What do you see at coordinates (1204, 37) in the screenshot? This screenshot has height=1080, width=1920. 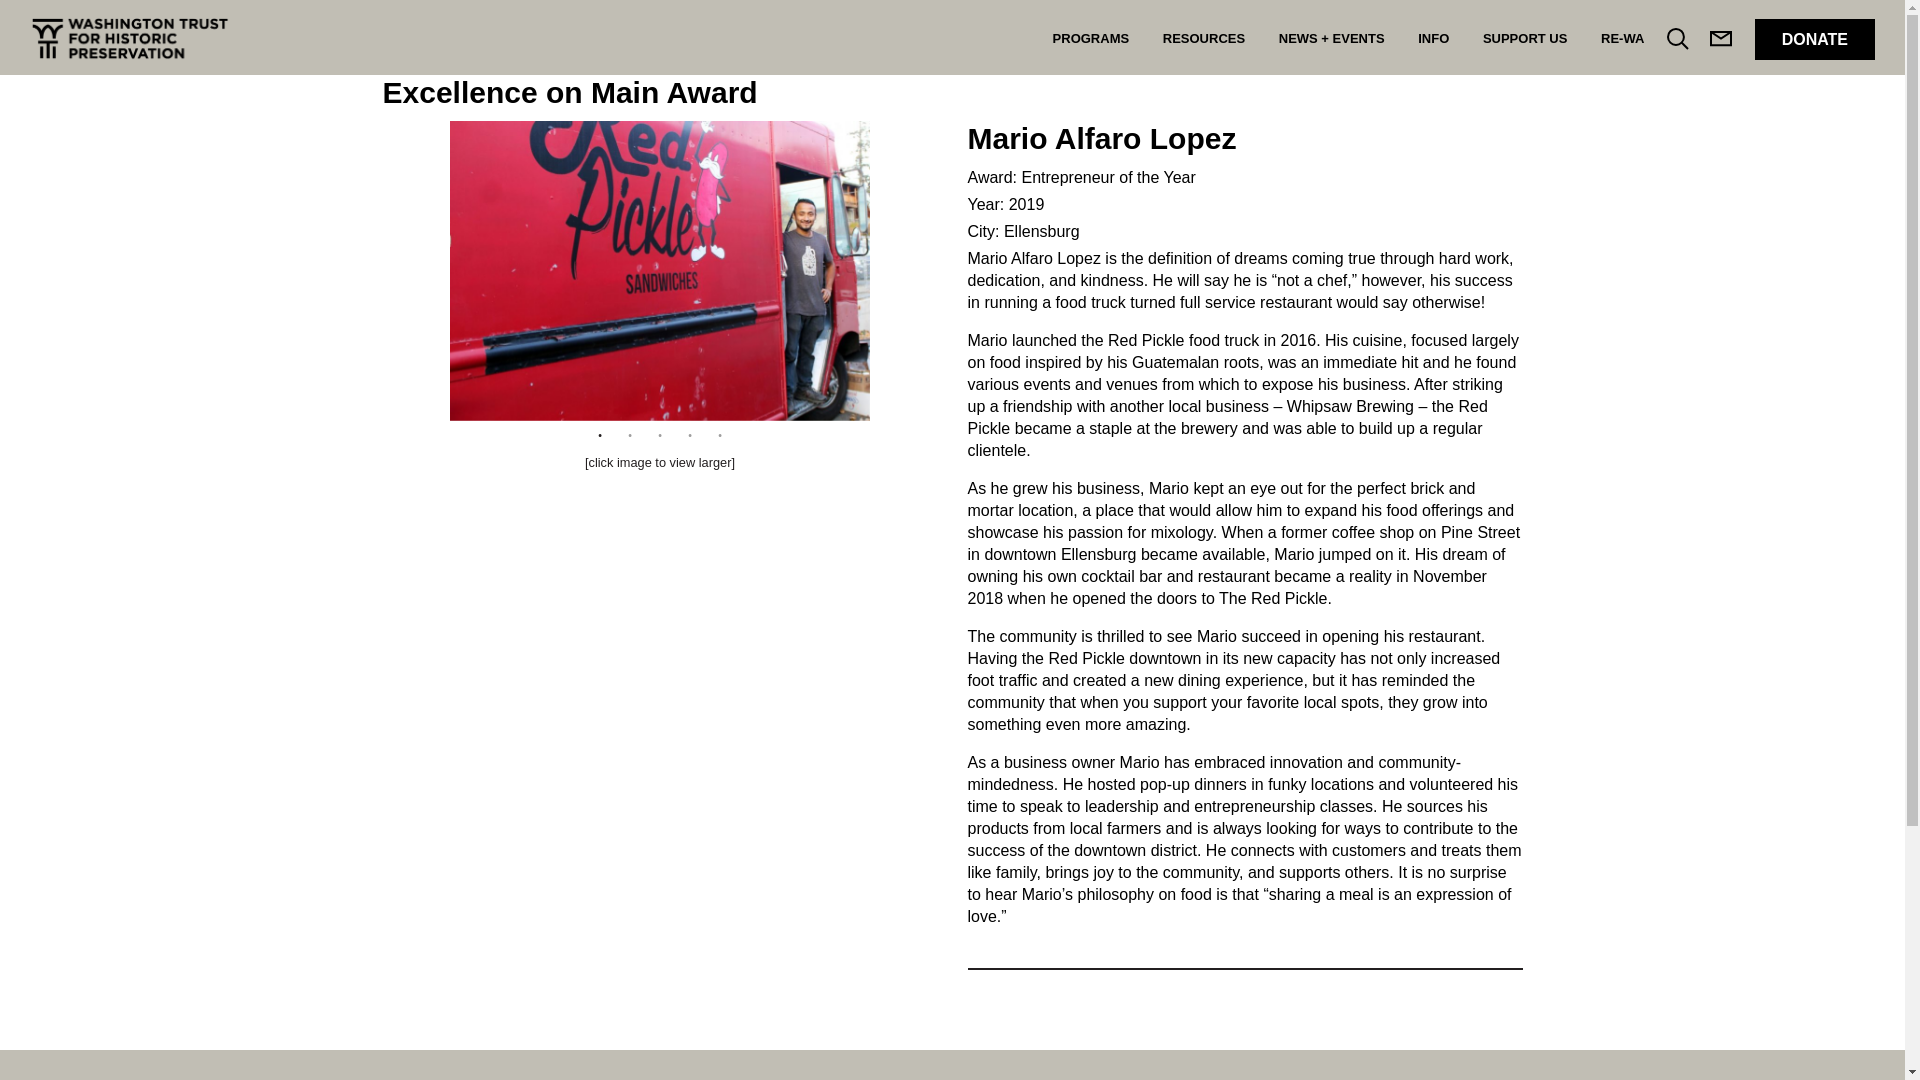 I see `RESOURCES` at bounding box center [1204, 37].